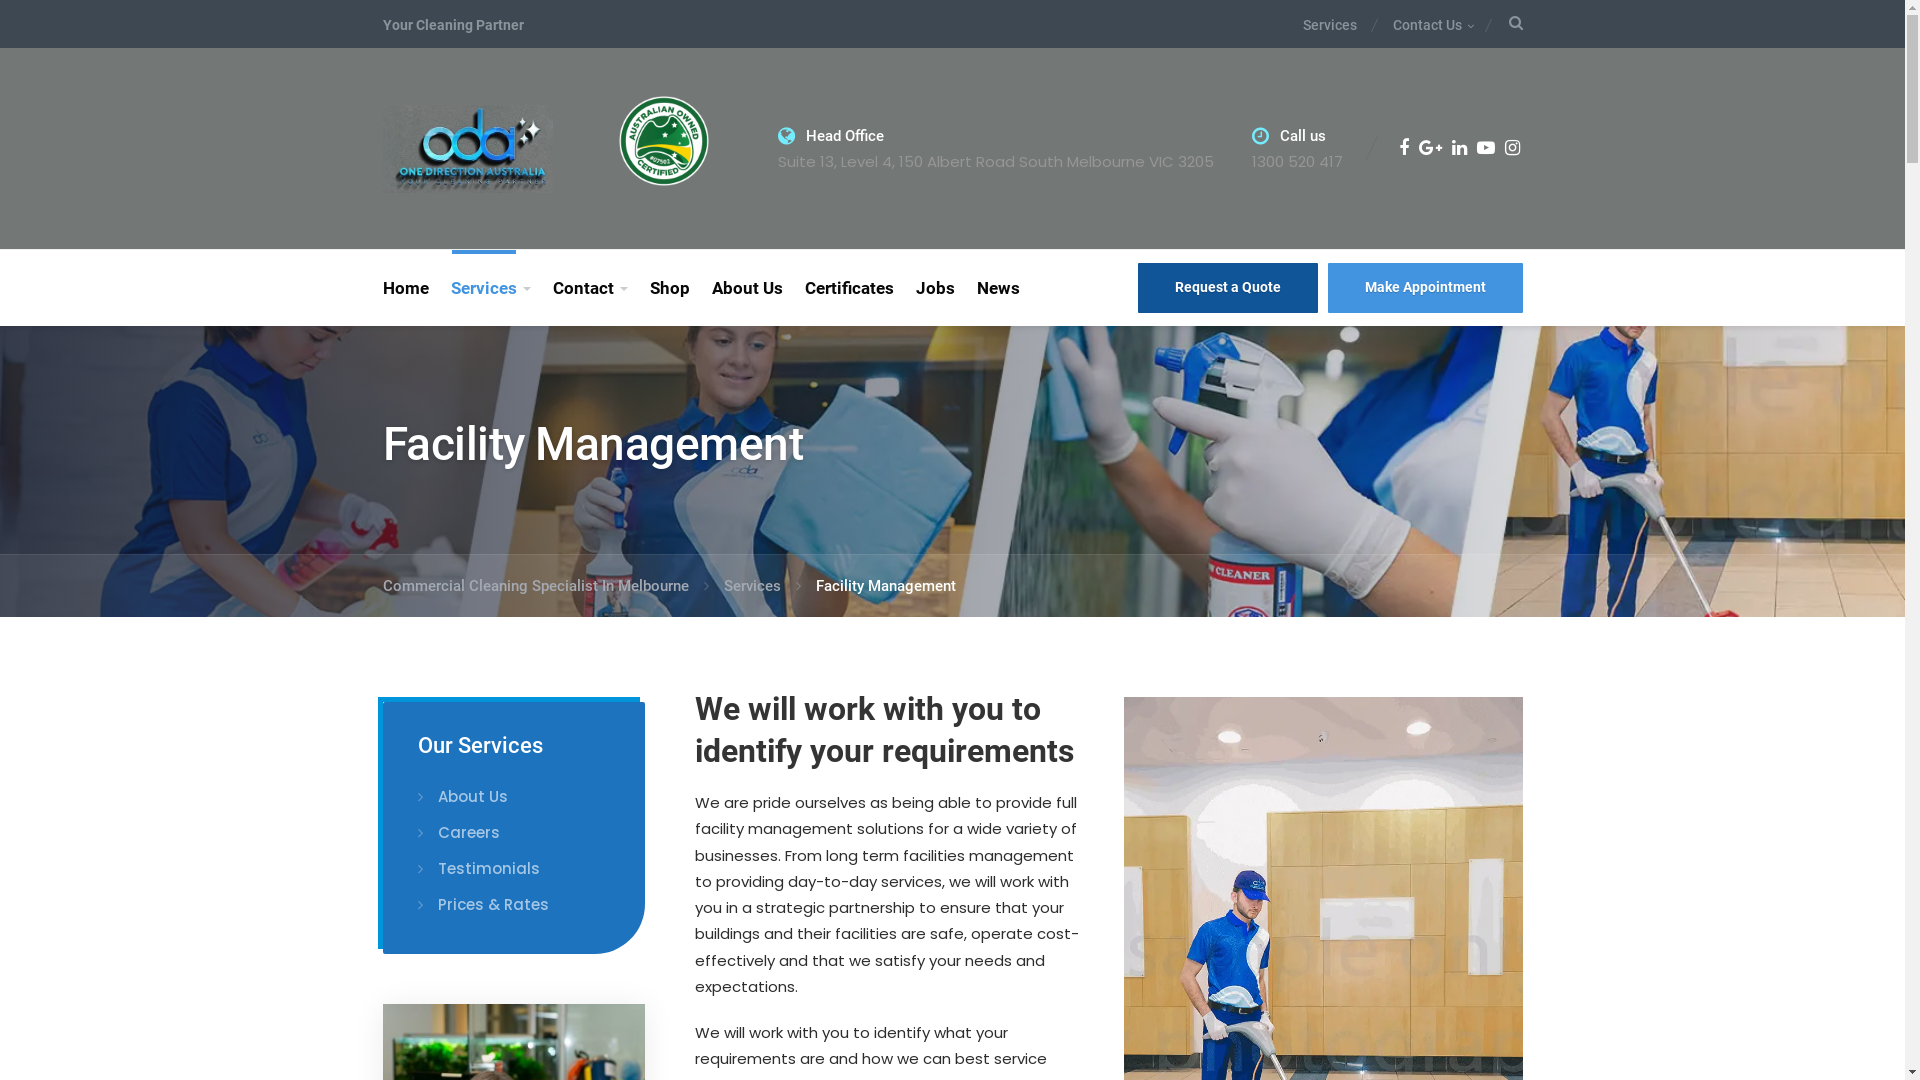 The height and width of the screenshot is (1080, 1920). What do you see at coordinates (1332, 540) in the screenshot?
I see `Search` at bounding box center [1332, 540].